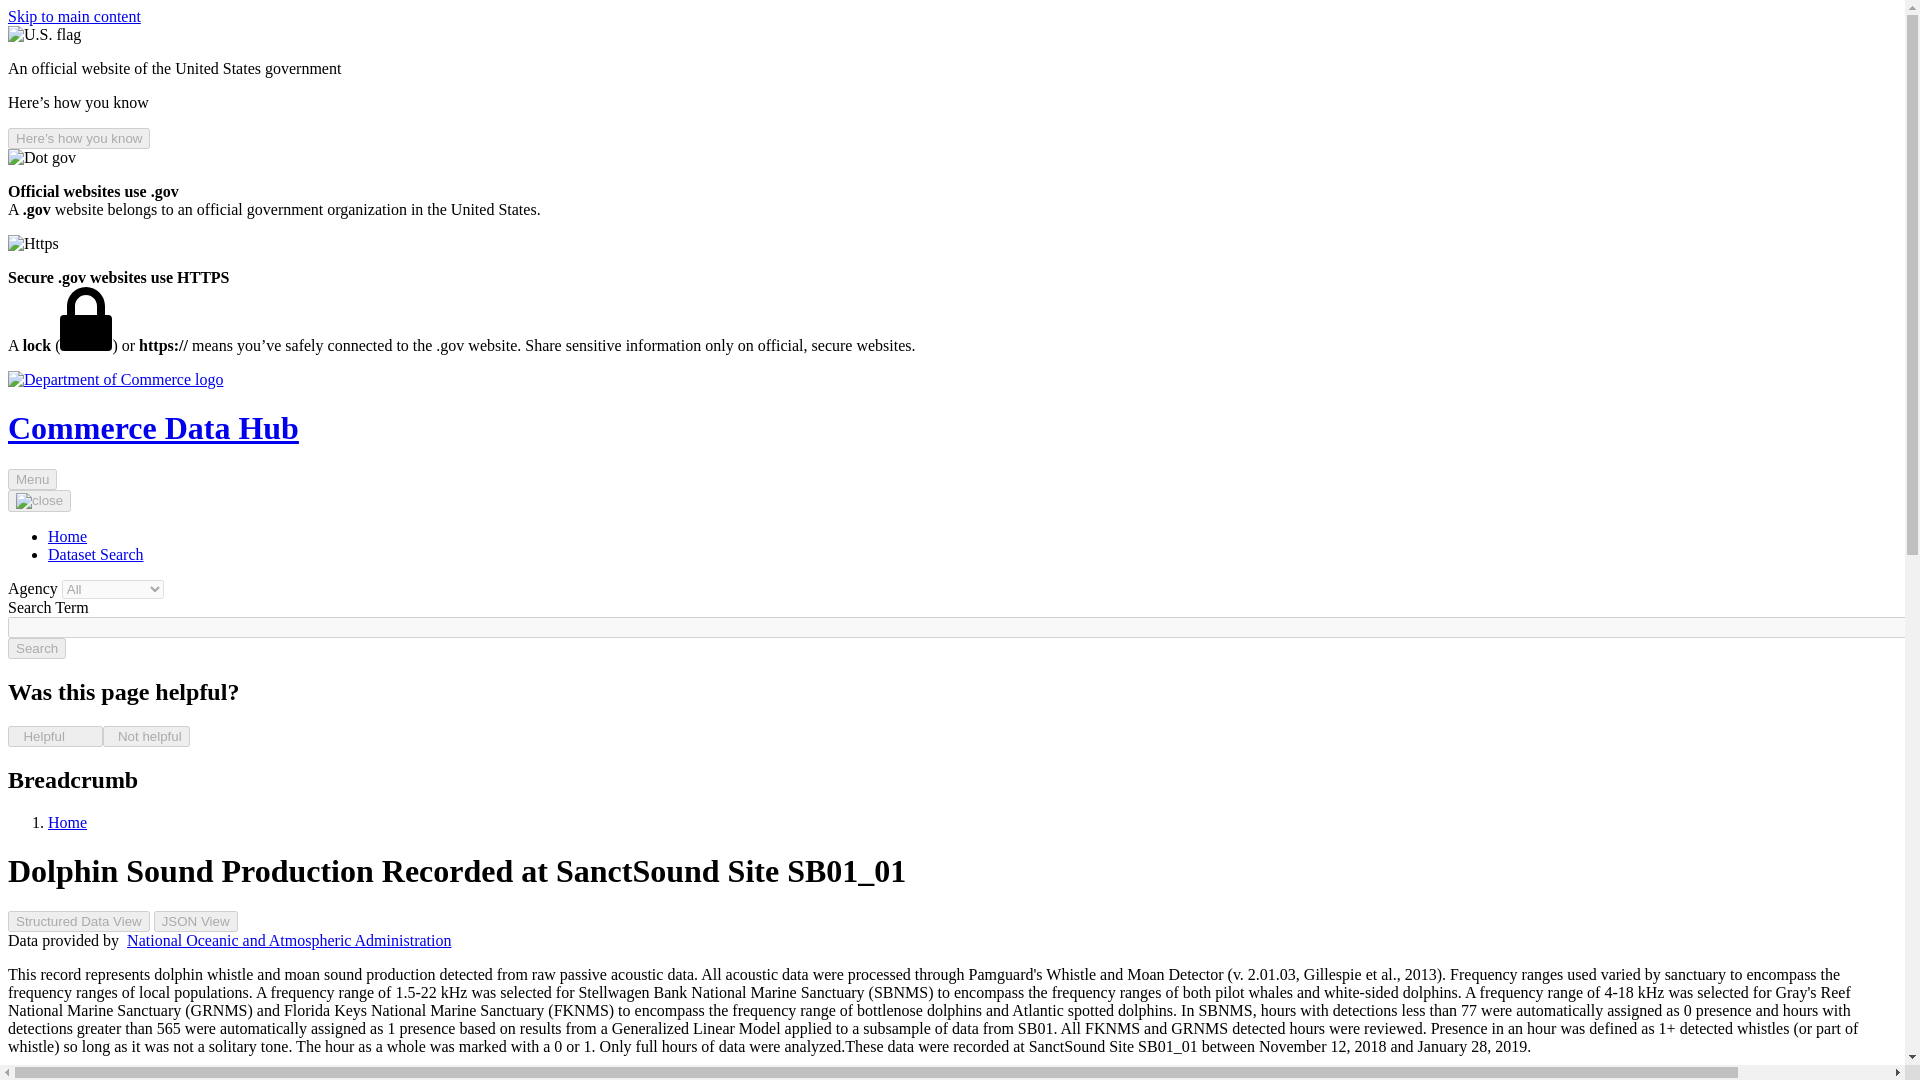  Describe the element at coordinates (116, 379) in the screenshot. I see `Home` at that location.